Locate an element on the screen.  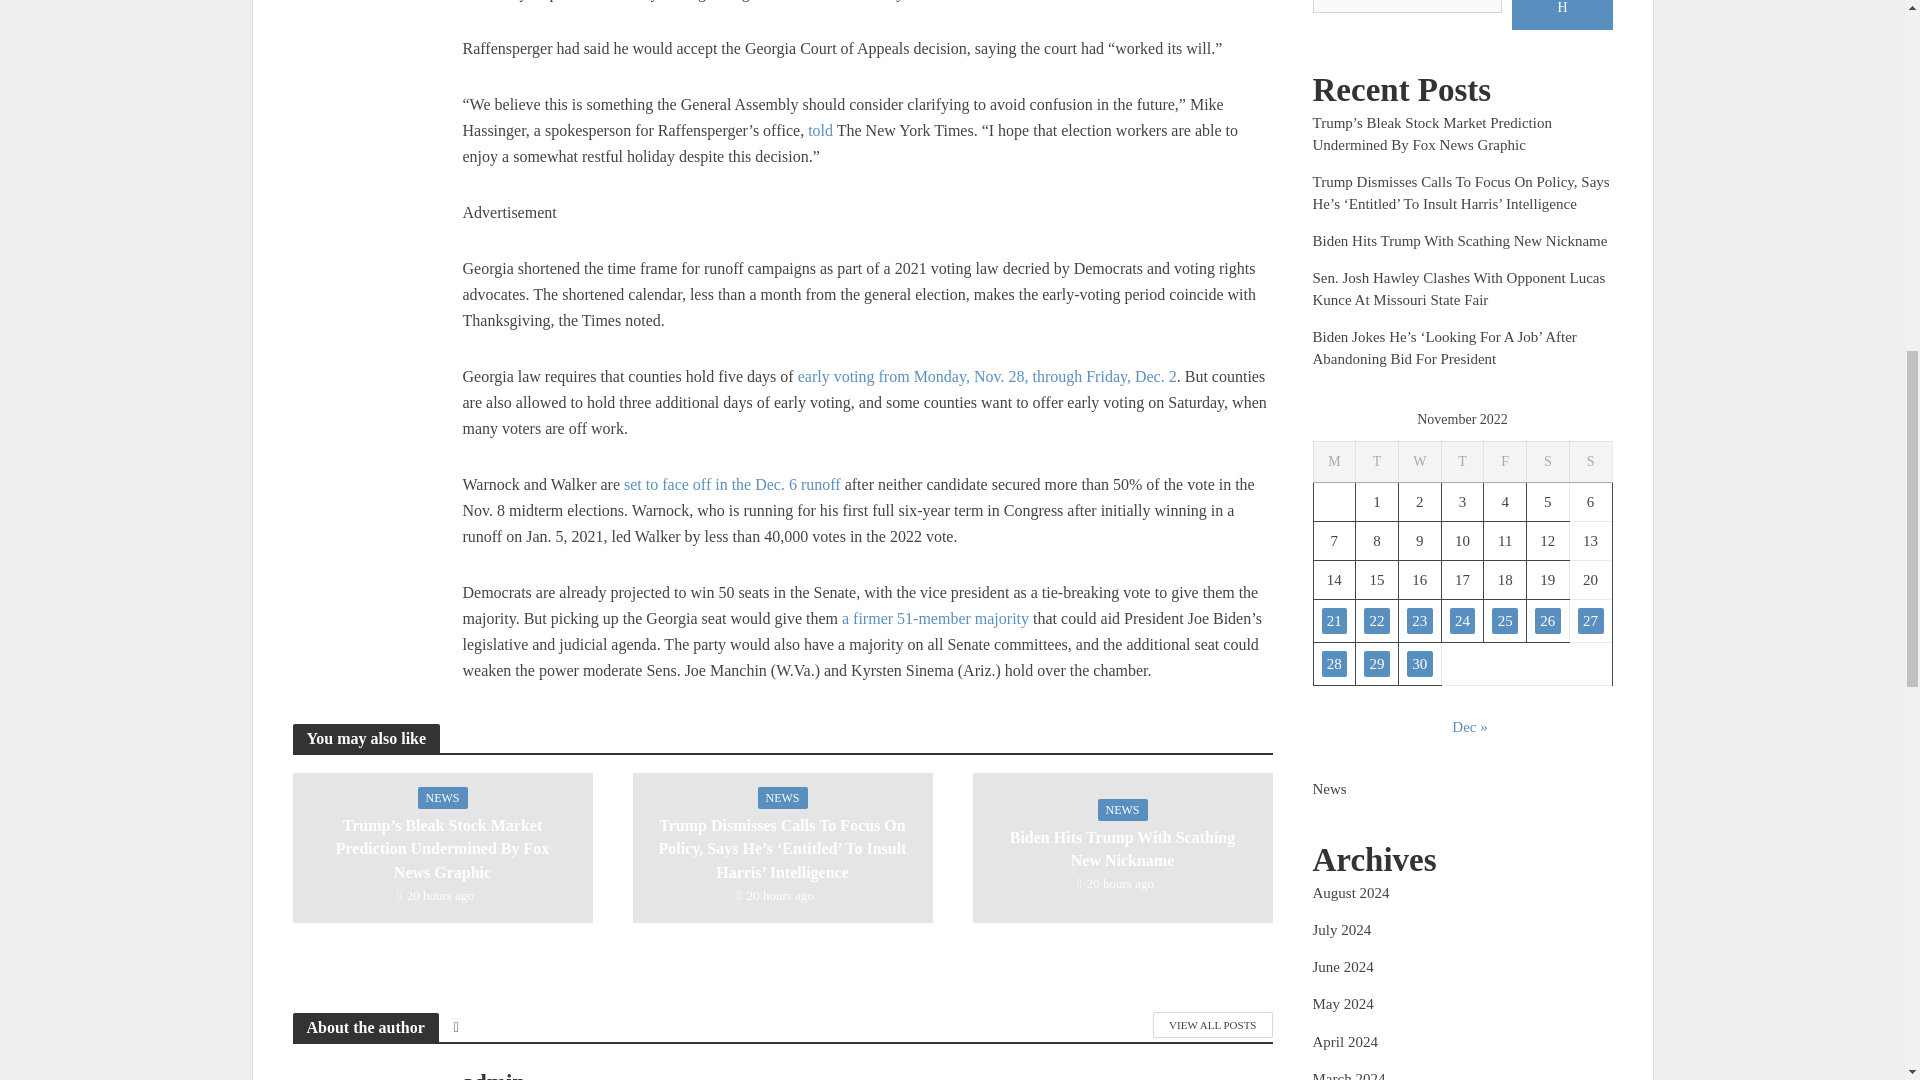
Sunday is located at coordinates (1590, 461).